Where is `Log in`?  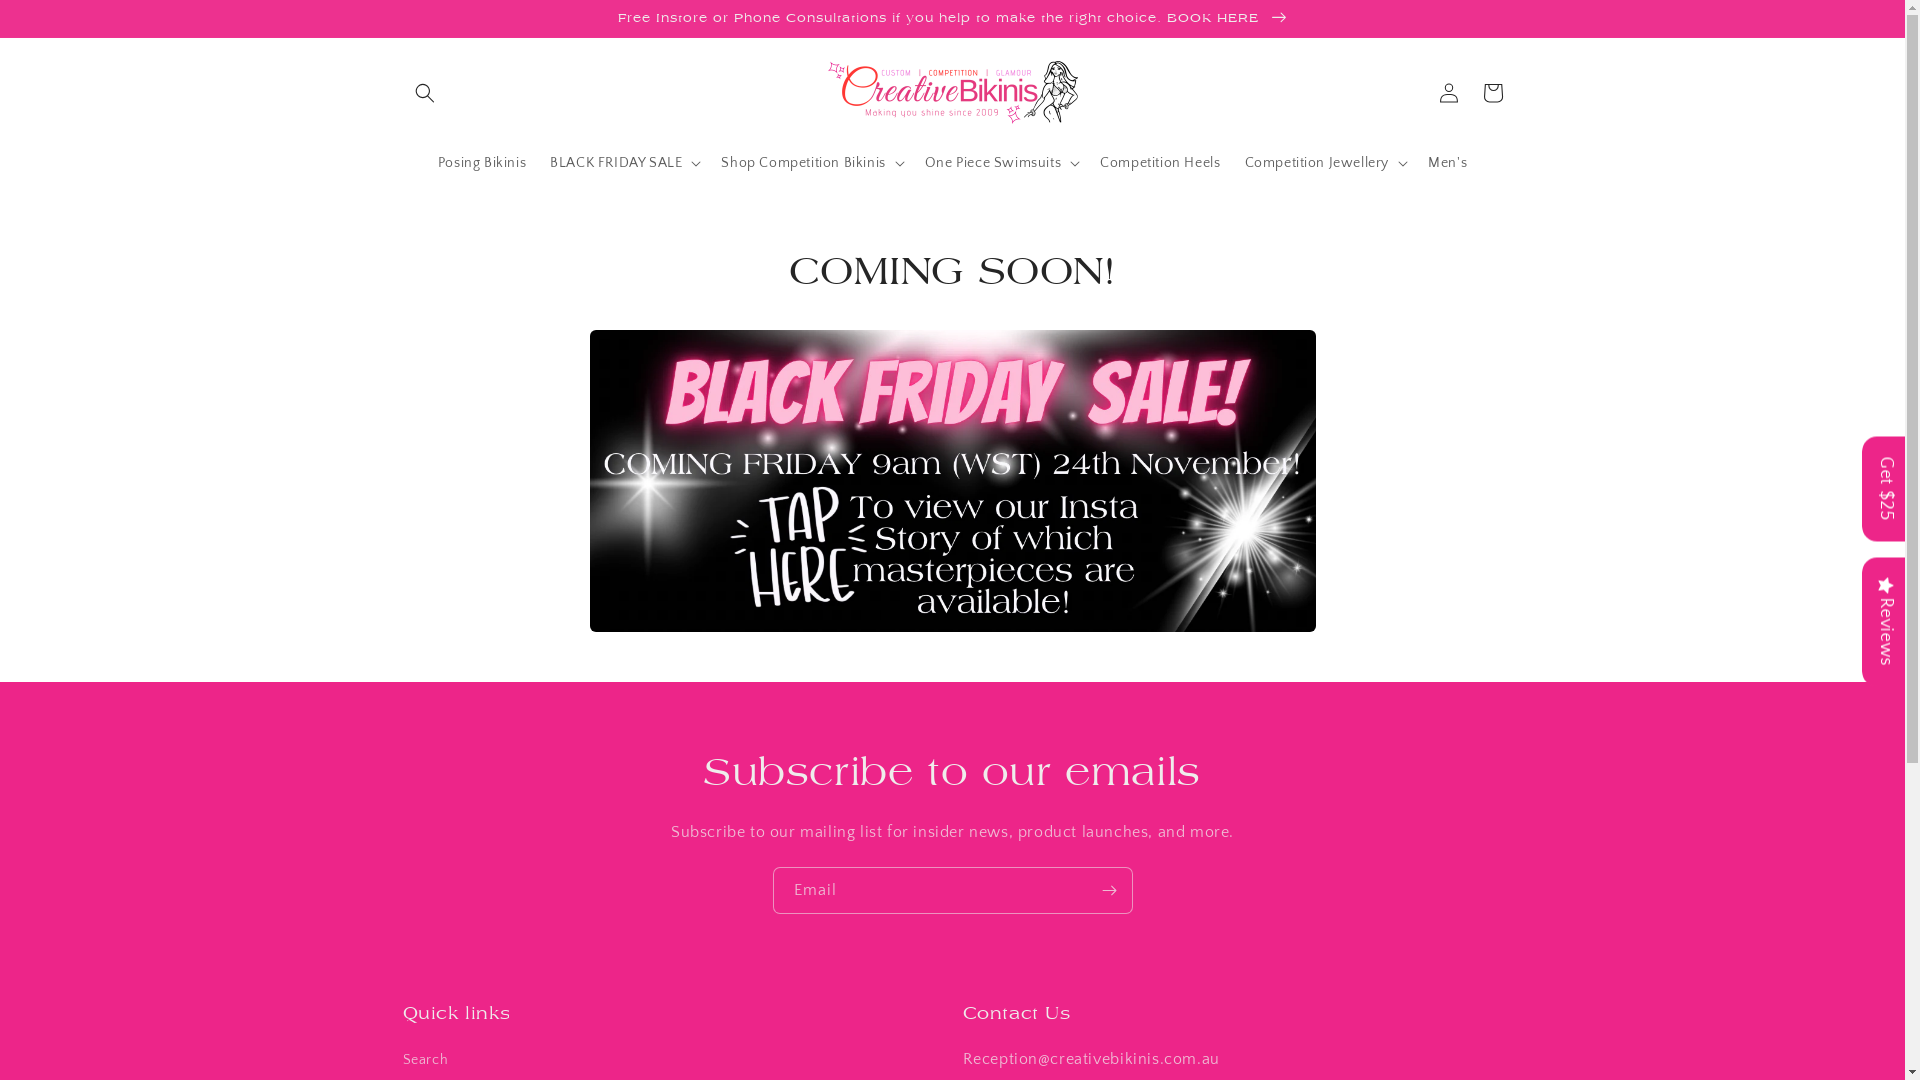
Log in is located at coordinates (1448, 93).